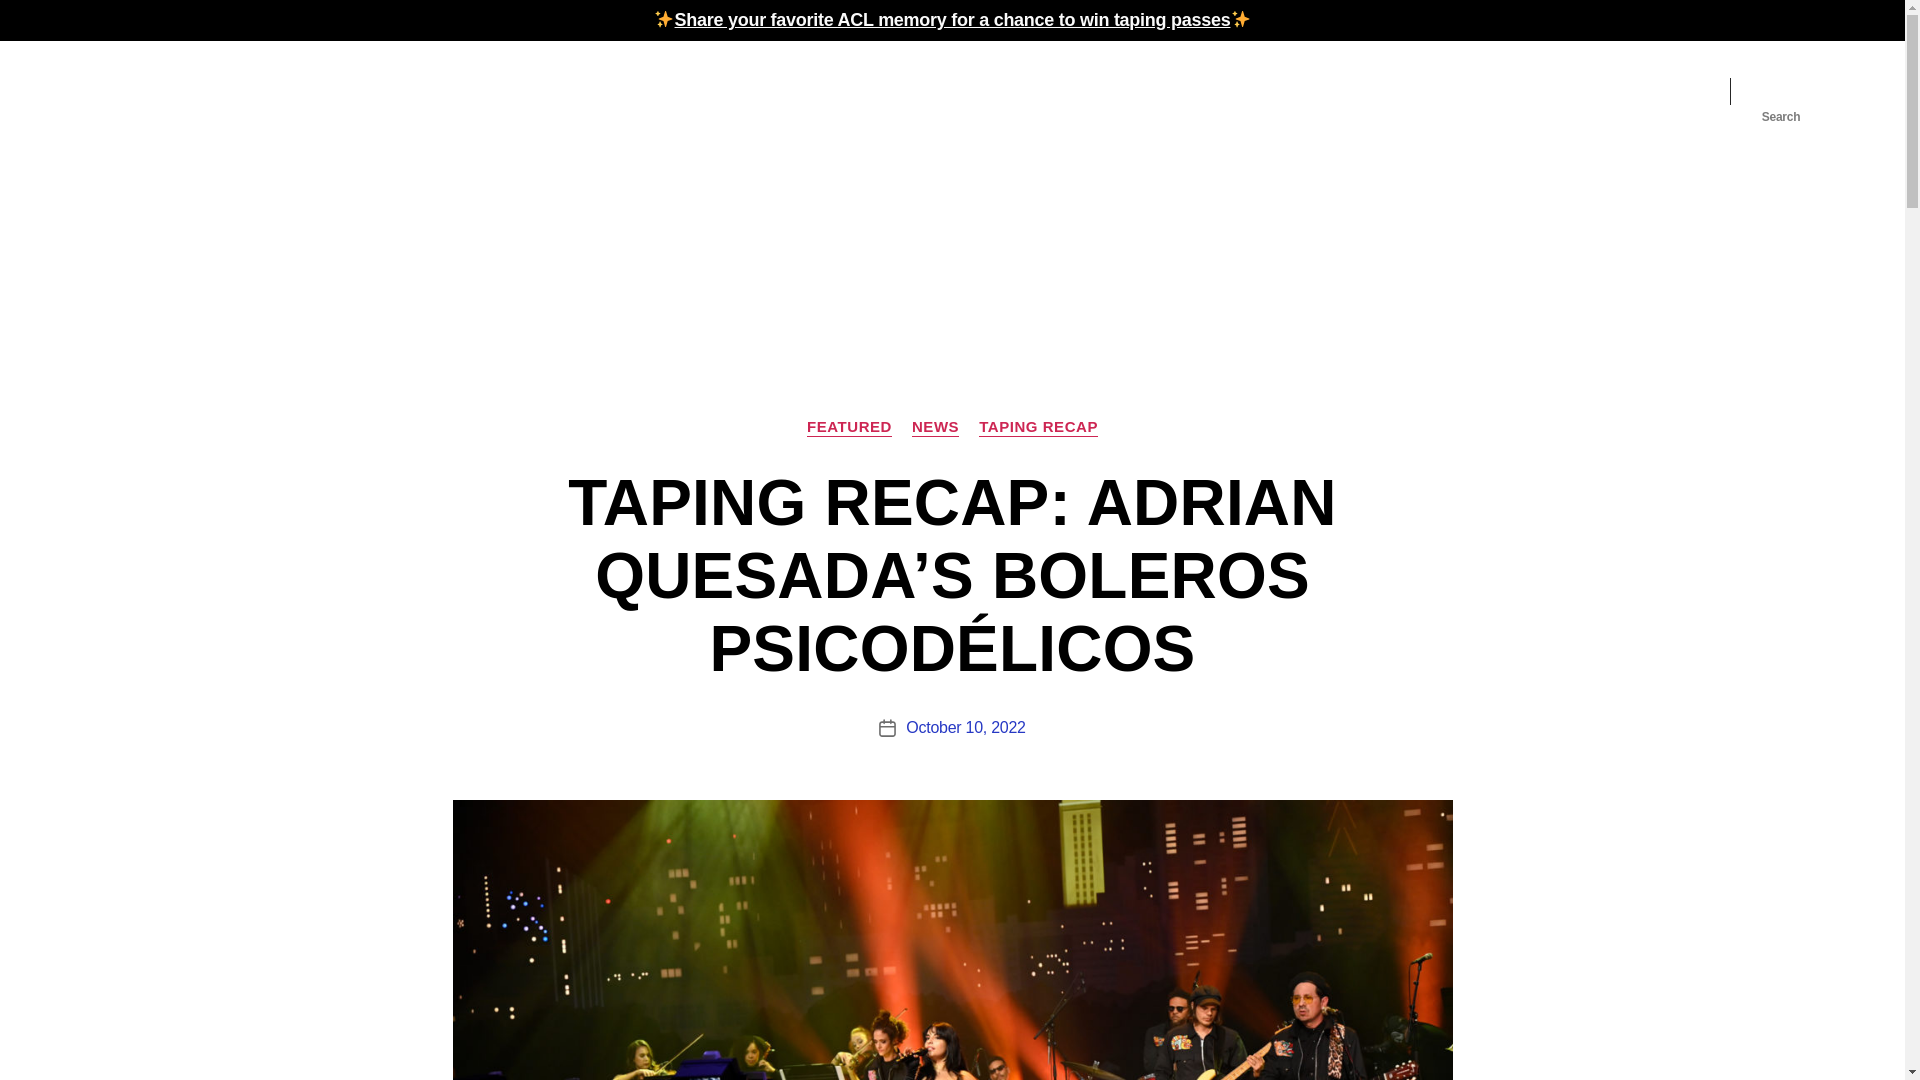  Describe the element at coordinates (1398, 90) in the screenshot. I see `News` at that location.